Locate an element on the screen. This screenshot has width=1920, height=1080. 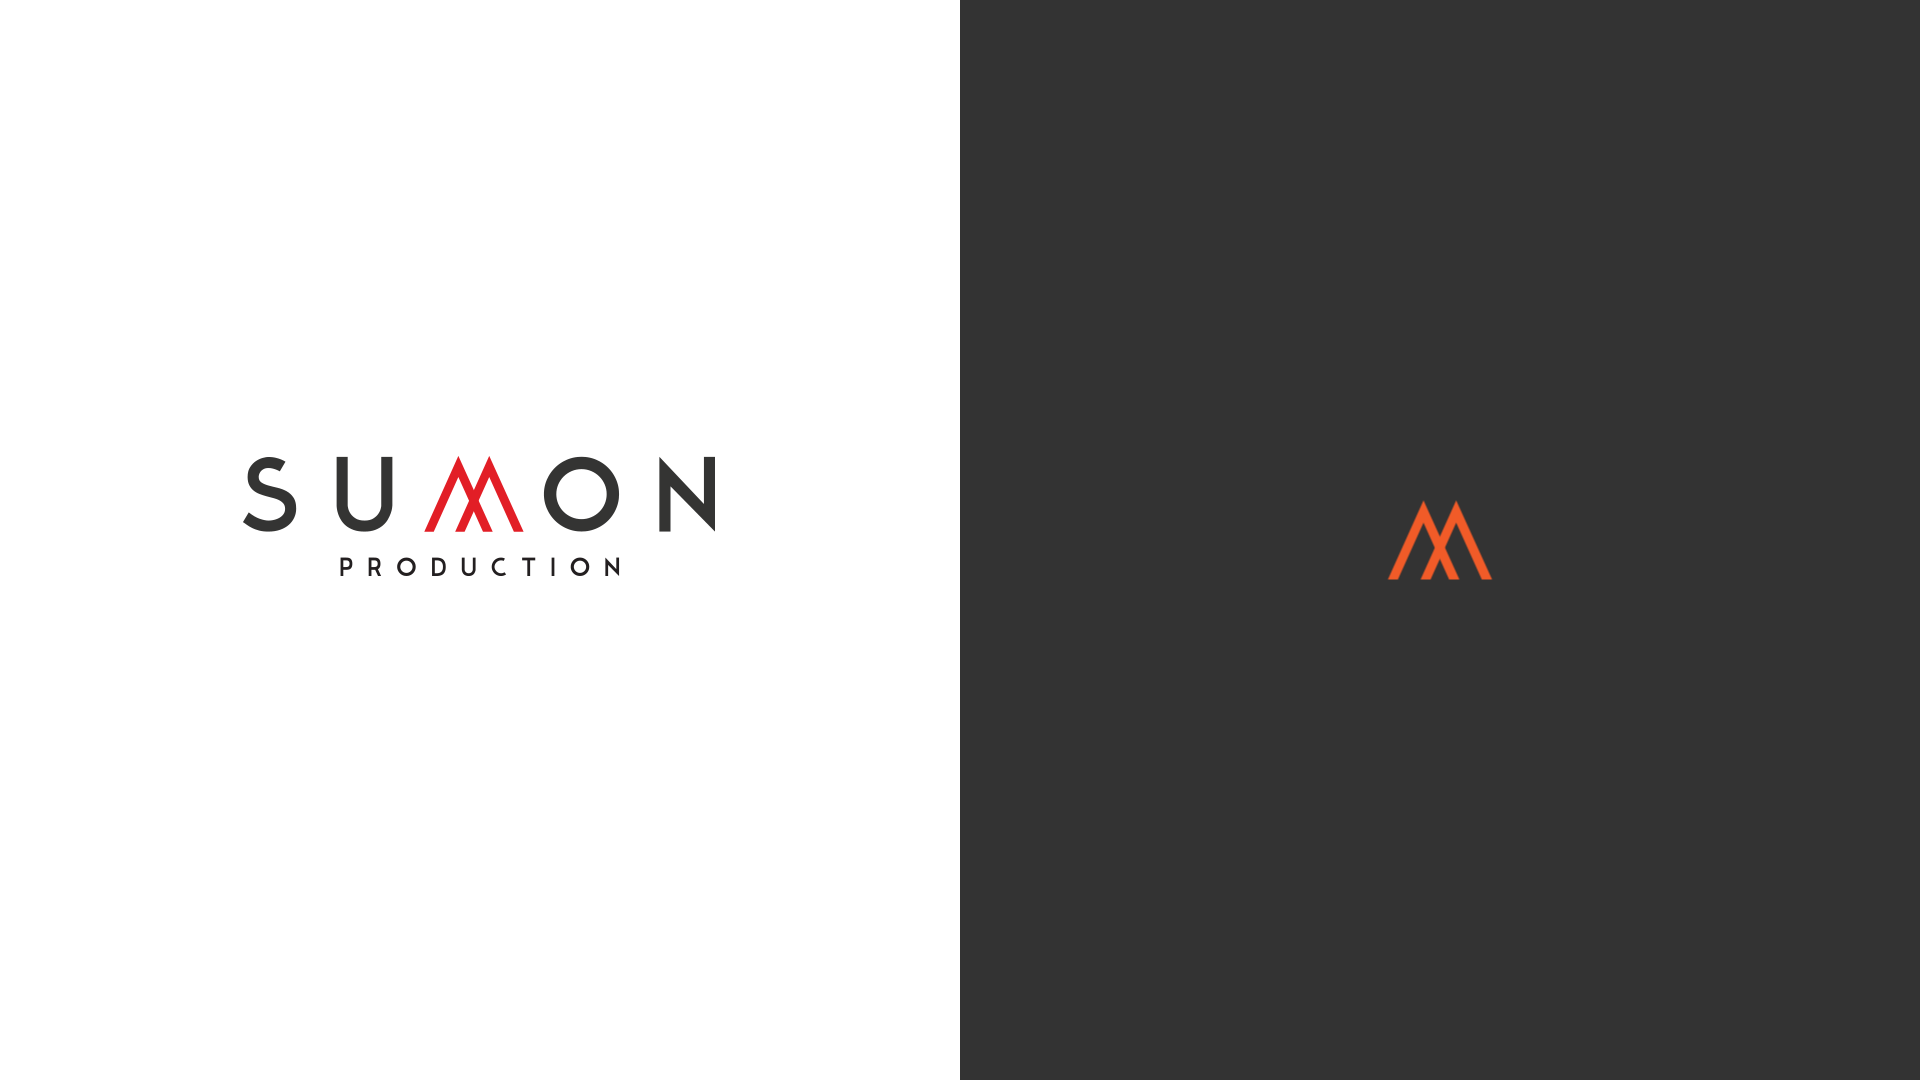
CONTACT US is located at coordinates (1382, 58).